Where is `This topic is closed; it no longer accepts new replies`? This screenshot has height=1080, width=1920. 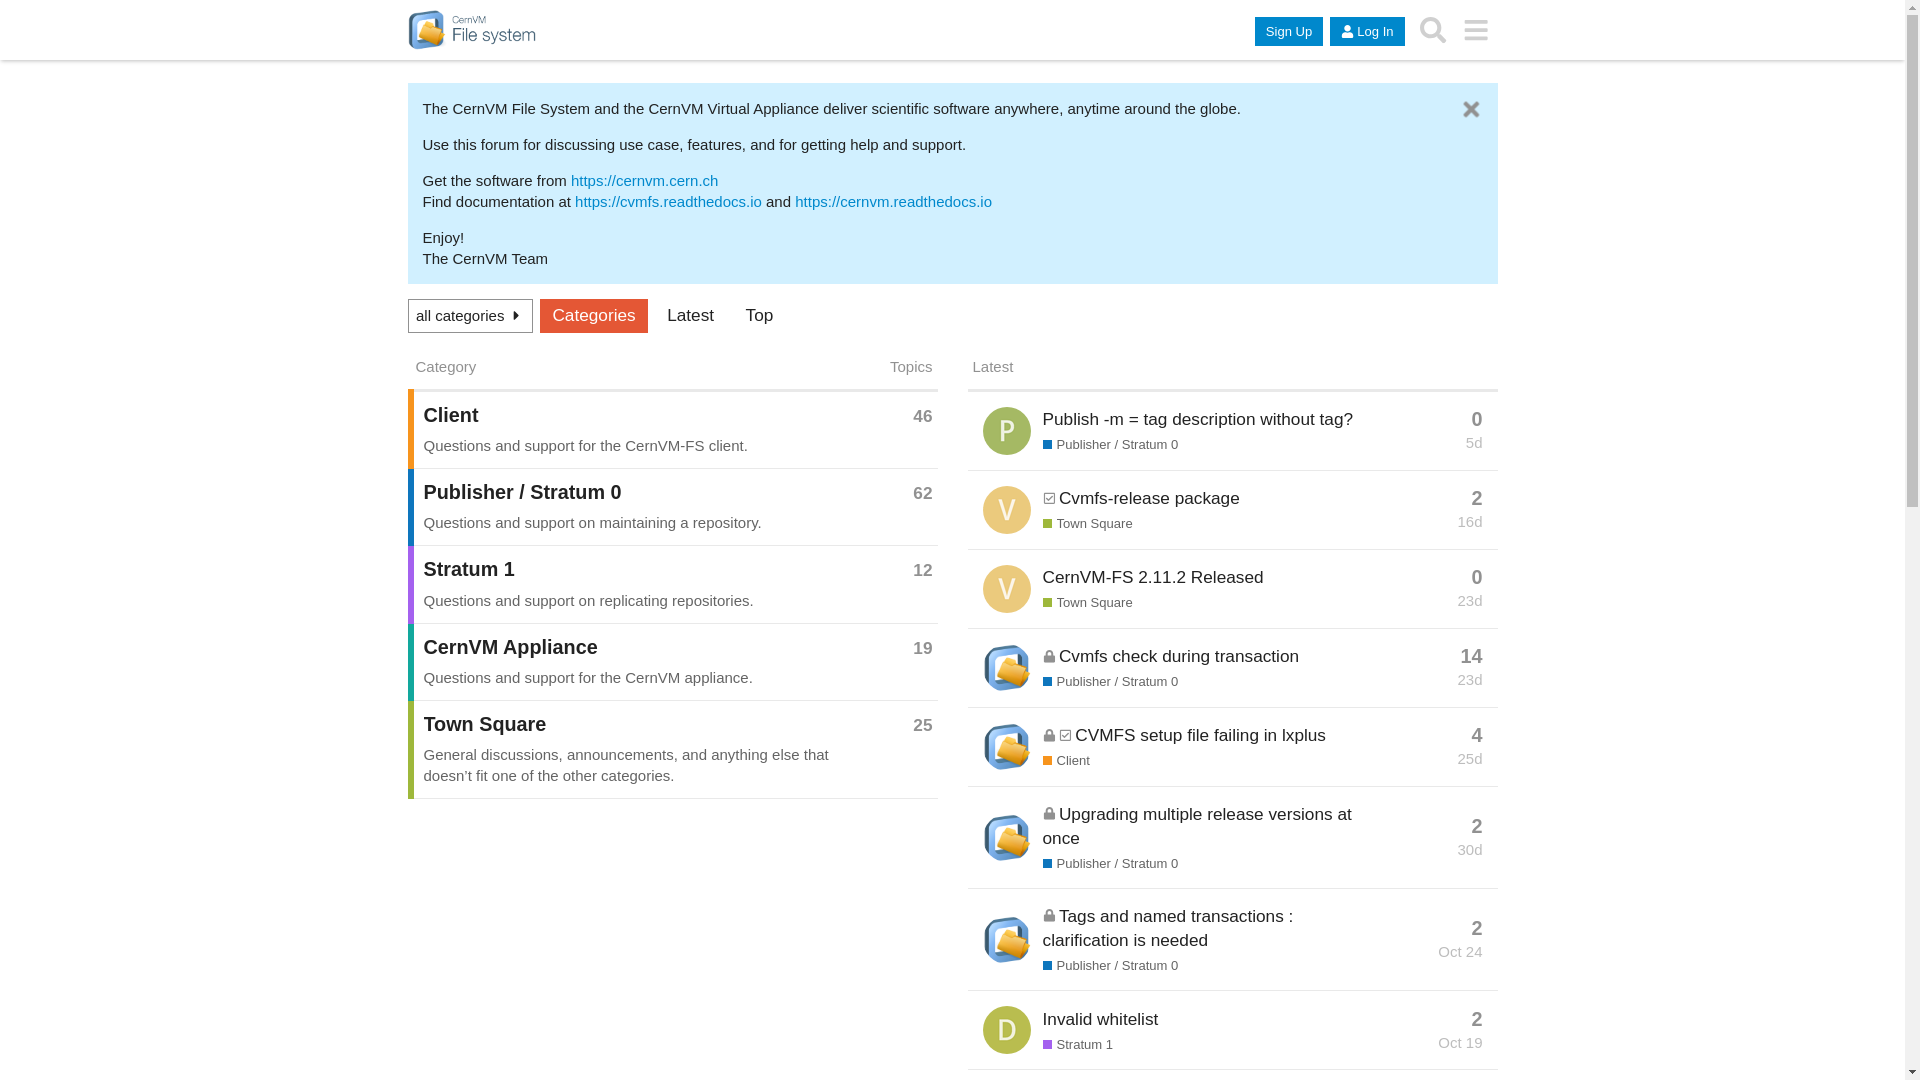
This topic is closed; it no longer accepts new replies is located at coordinates (1050, 814).